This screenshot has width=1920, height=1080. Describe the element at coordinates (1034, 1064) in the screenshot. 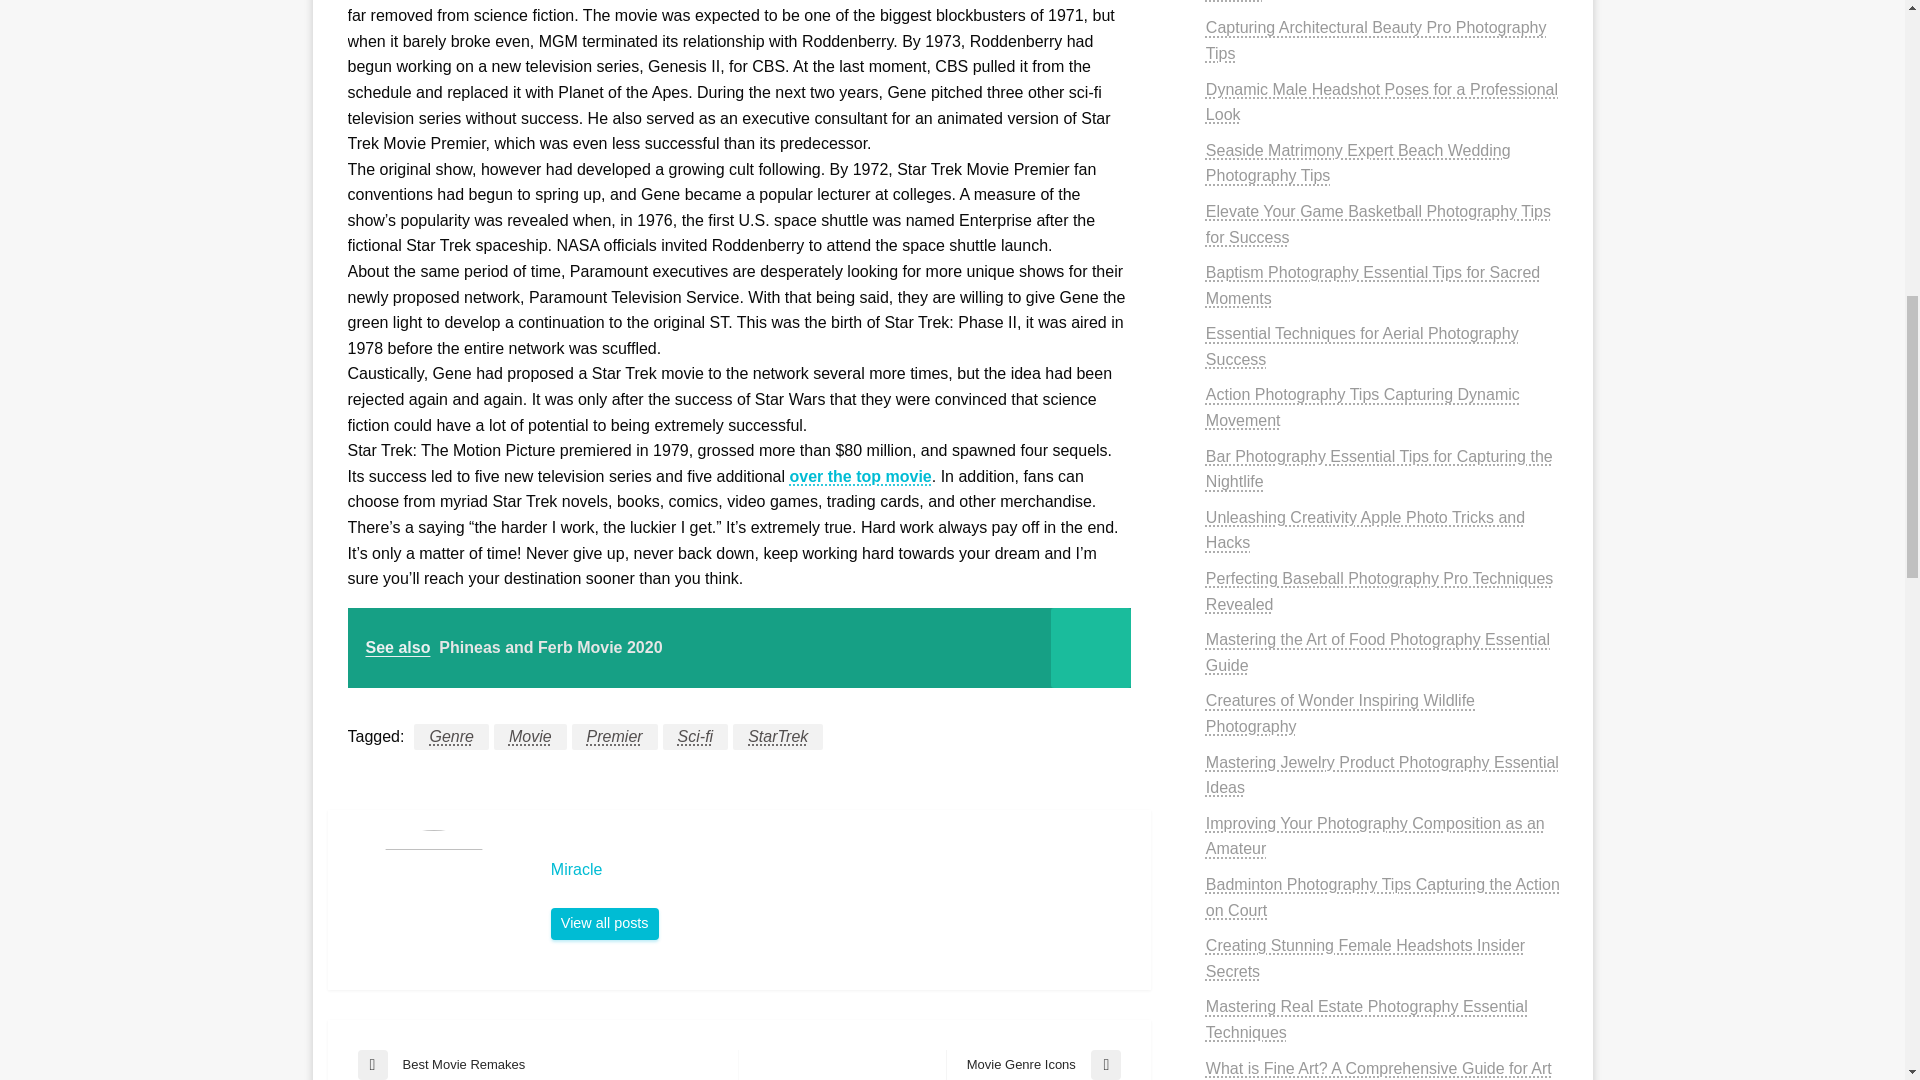

I see `Genre` at that location.